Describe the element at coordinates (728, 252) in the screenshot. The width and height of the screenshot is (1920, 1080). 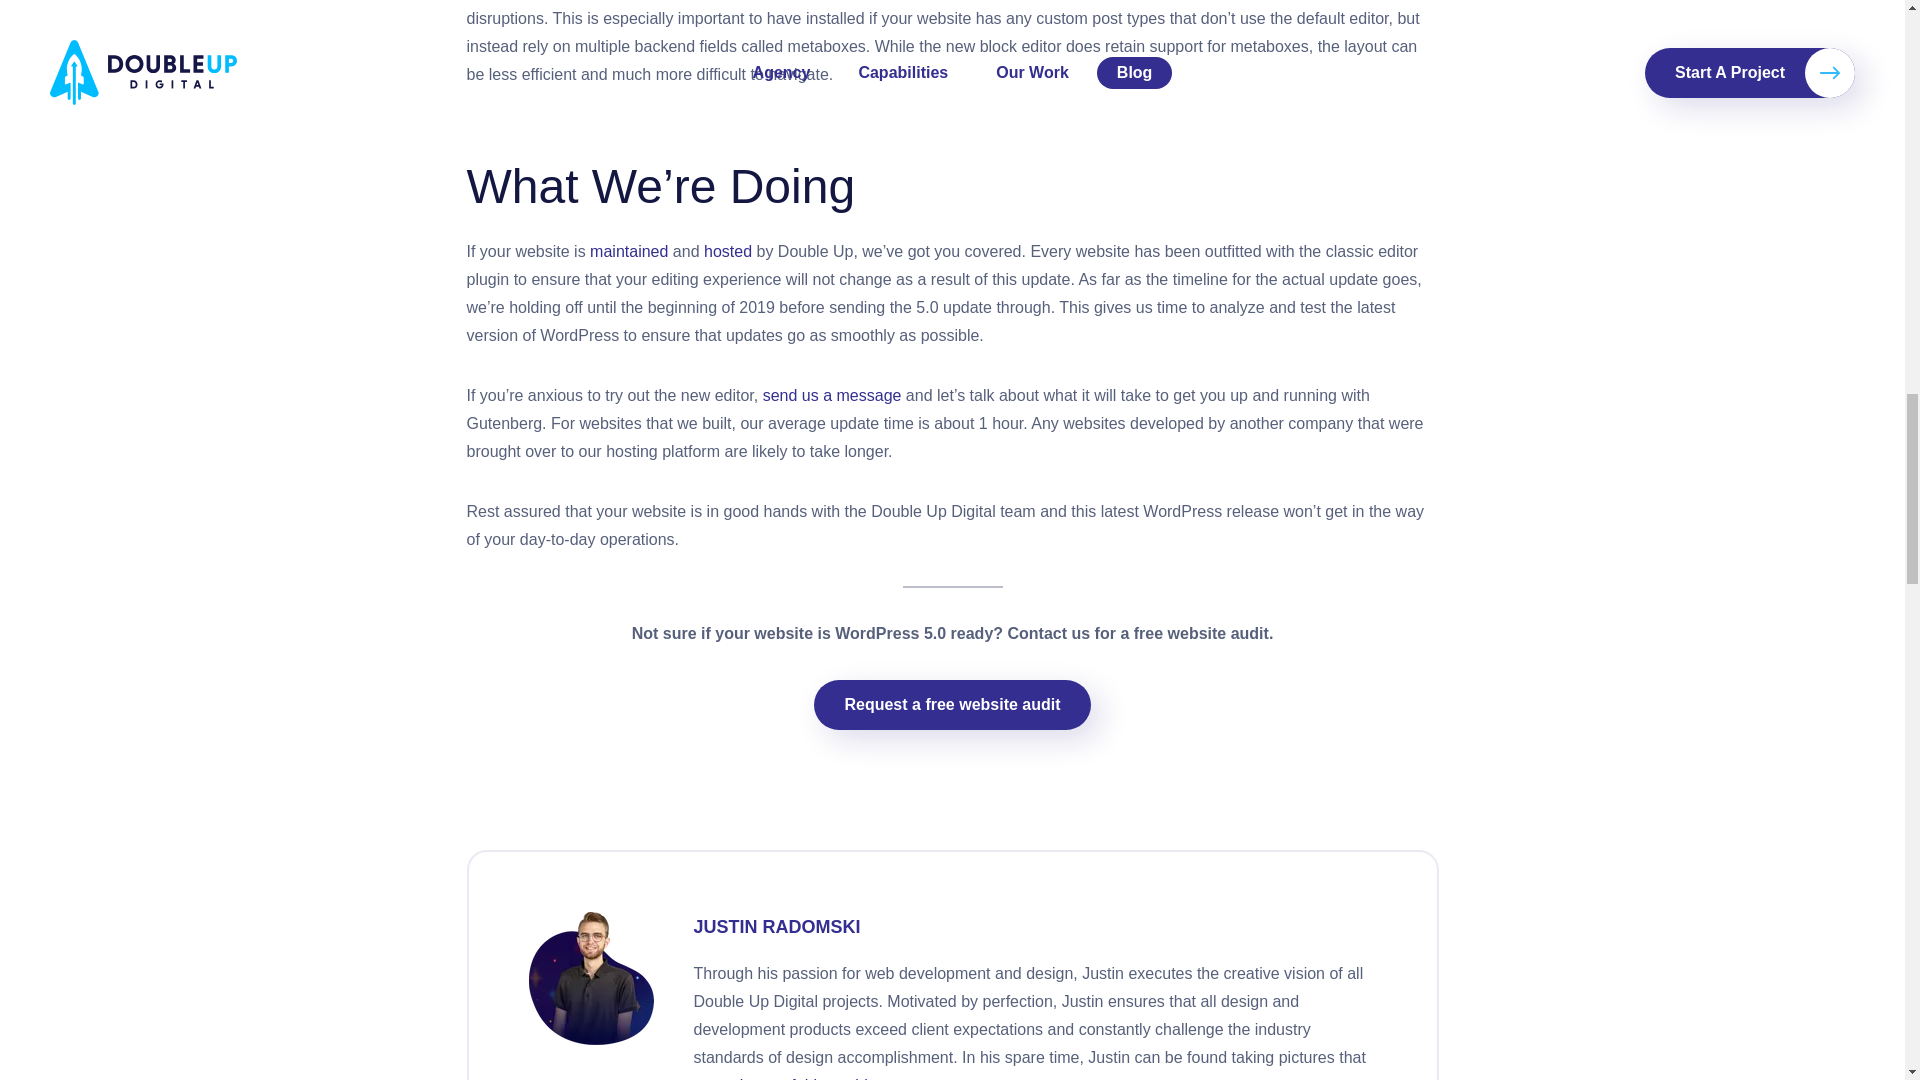
I see `hosted` at that location.